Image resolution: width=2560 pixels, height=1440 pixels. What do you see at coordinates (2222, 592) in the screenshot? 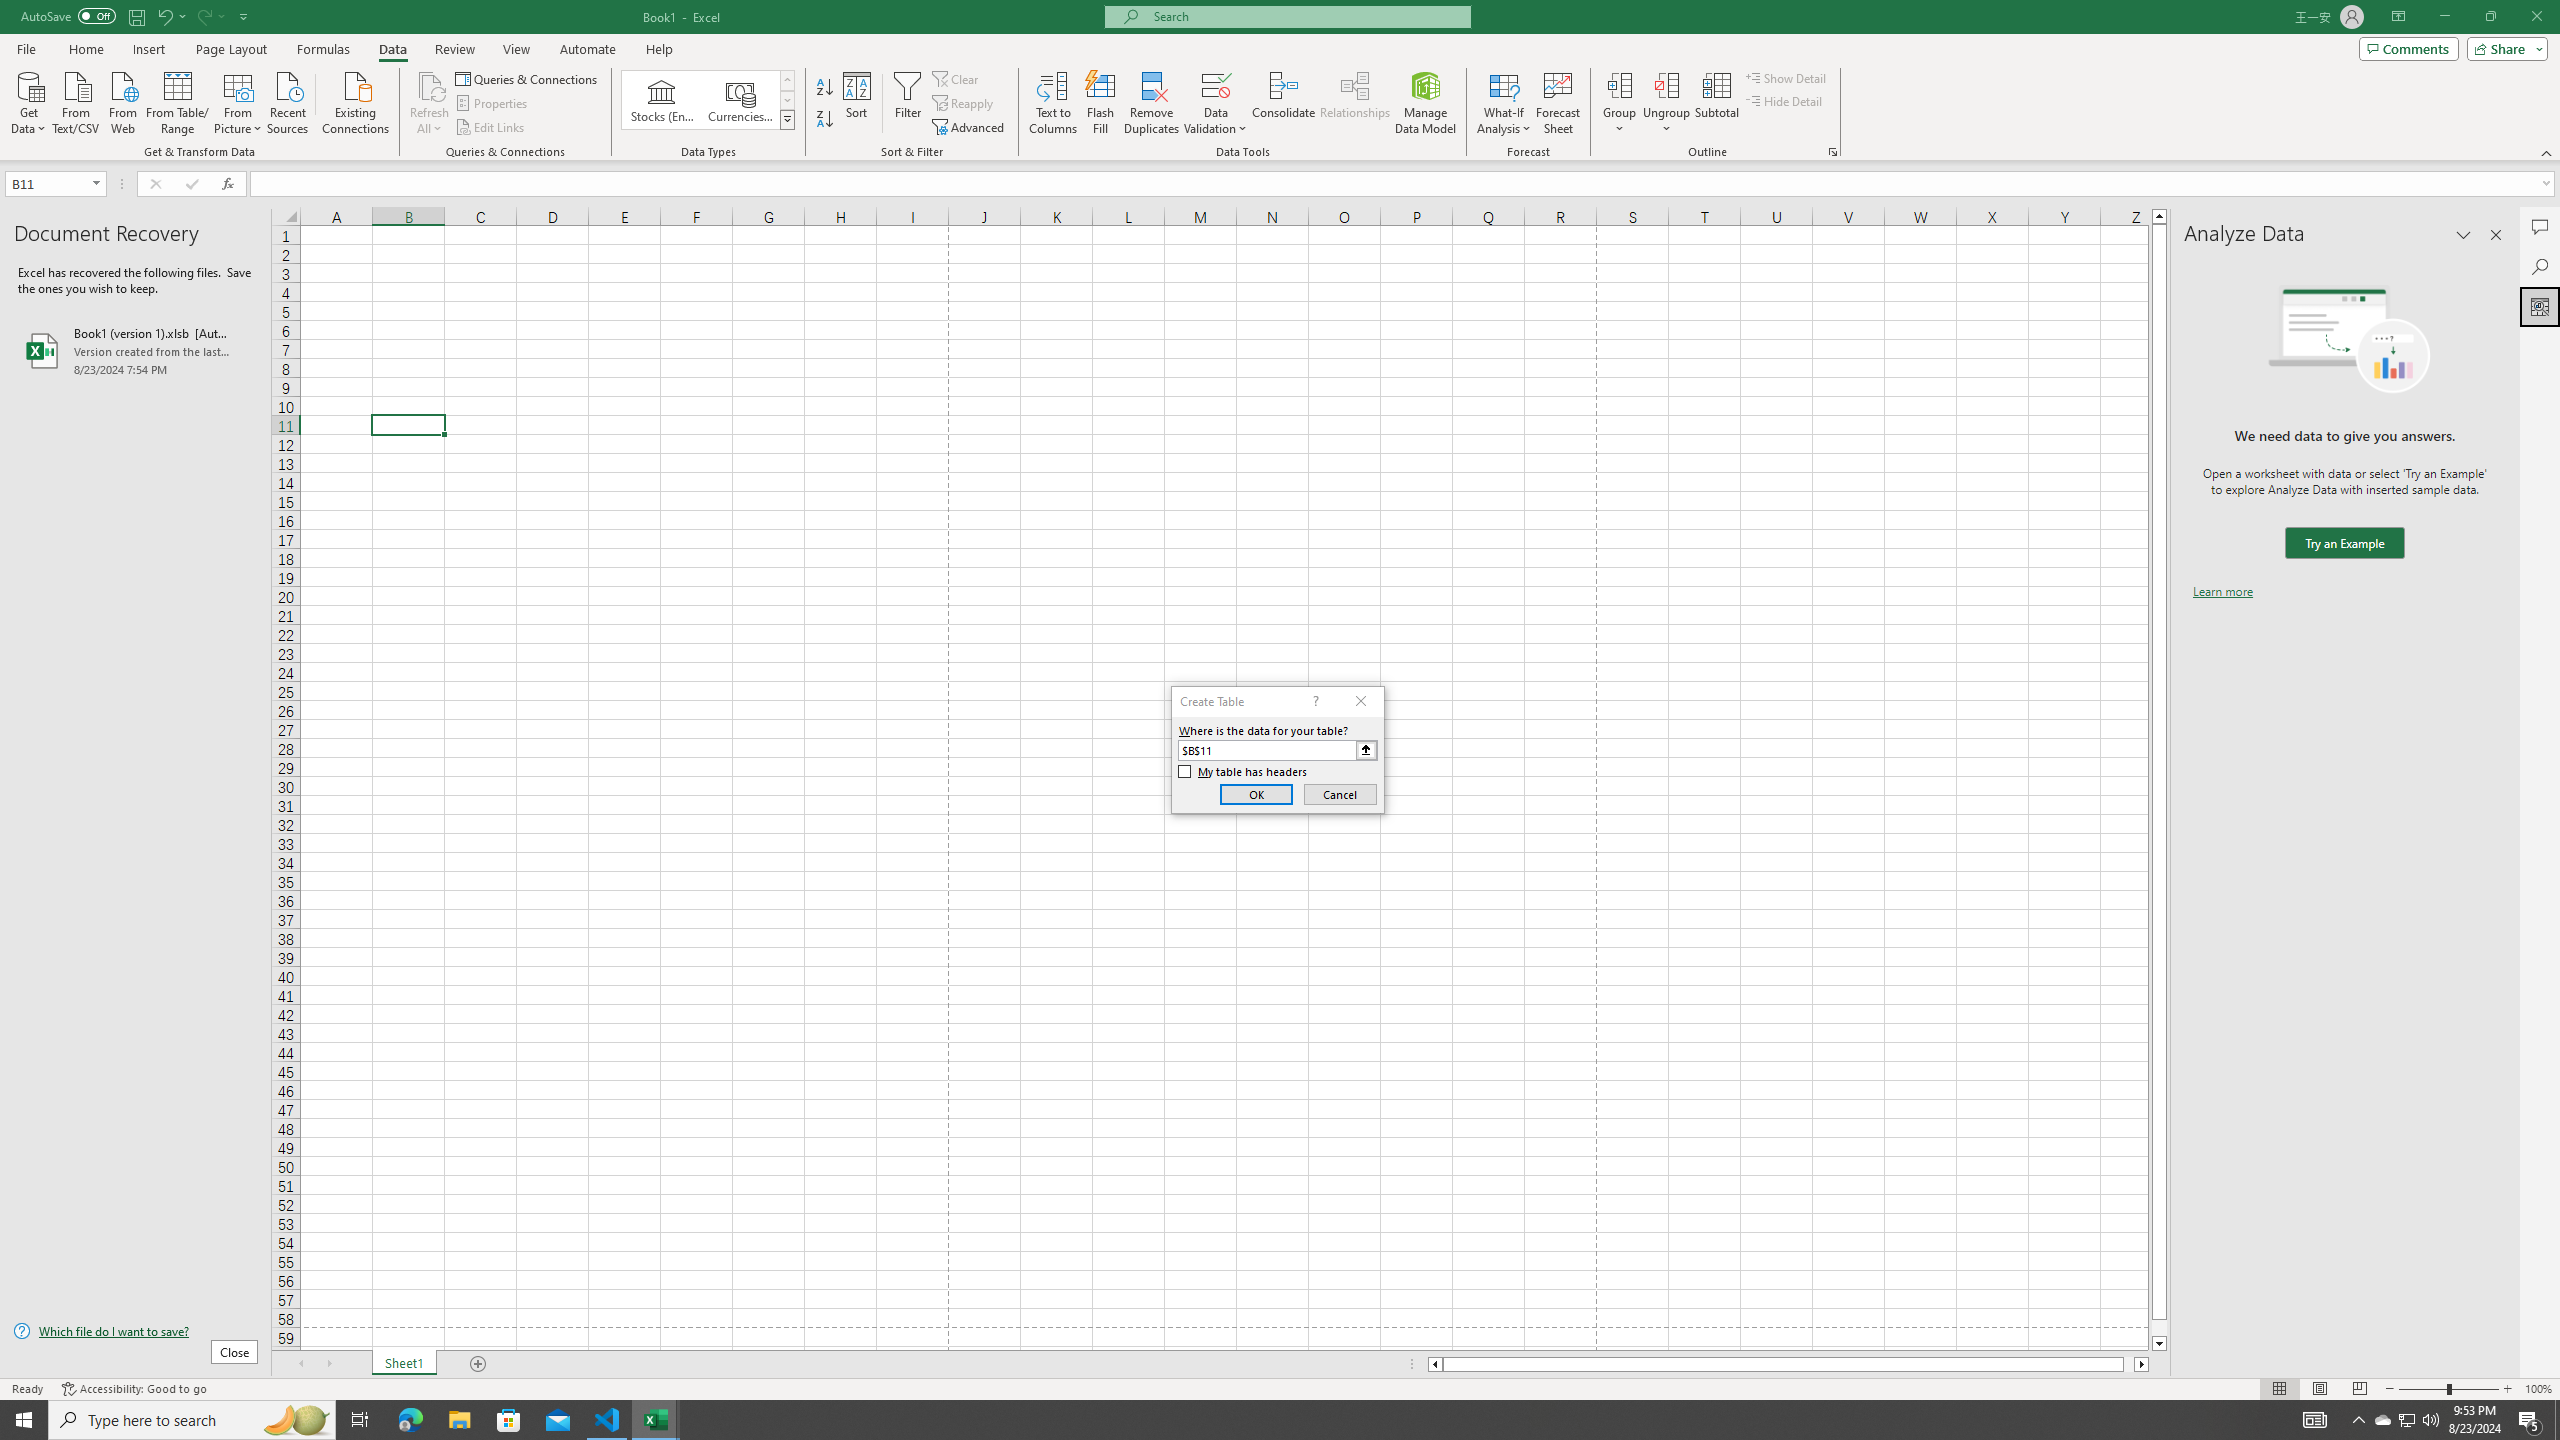
I see `Learn more` at bounding box center [2222, 592].